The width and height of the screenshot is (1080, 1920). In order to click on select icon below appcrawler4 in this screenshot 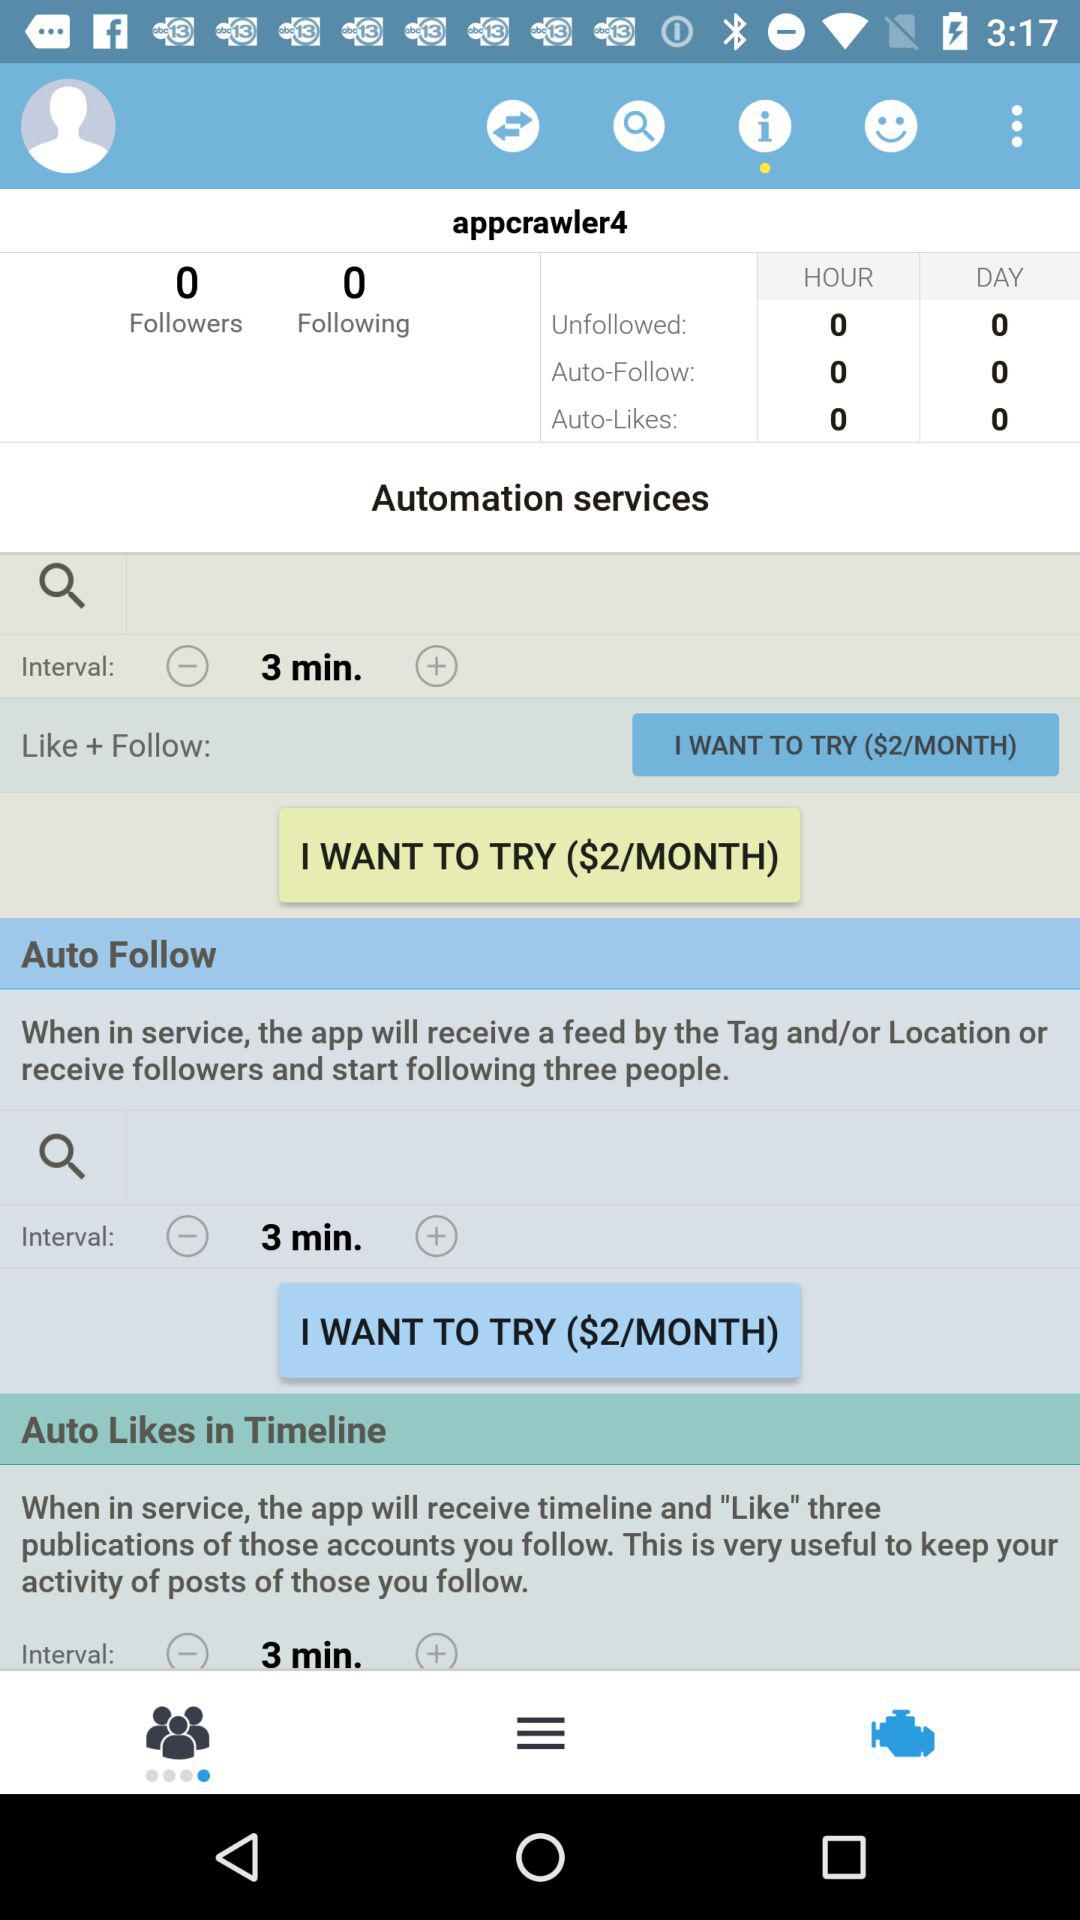, I will do `click(186, 296)`.